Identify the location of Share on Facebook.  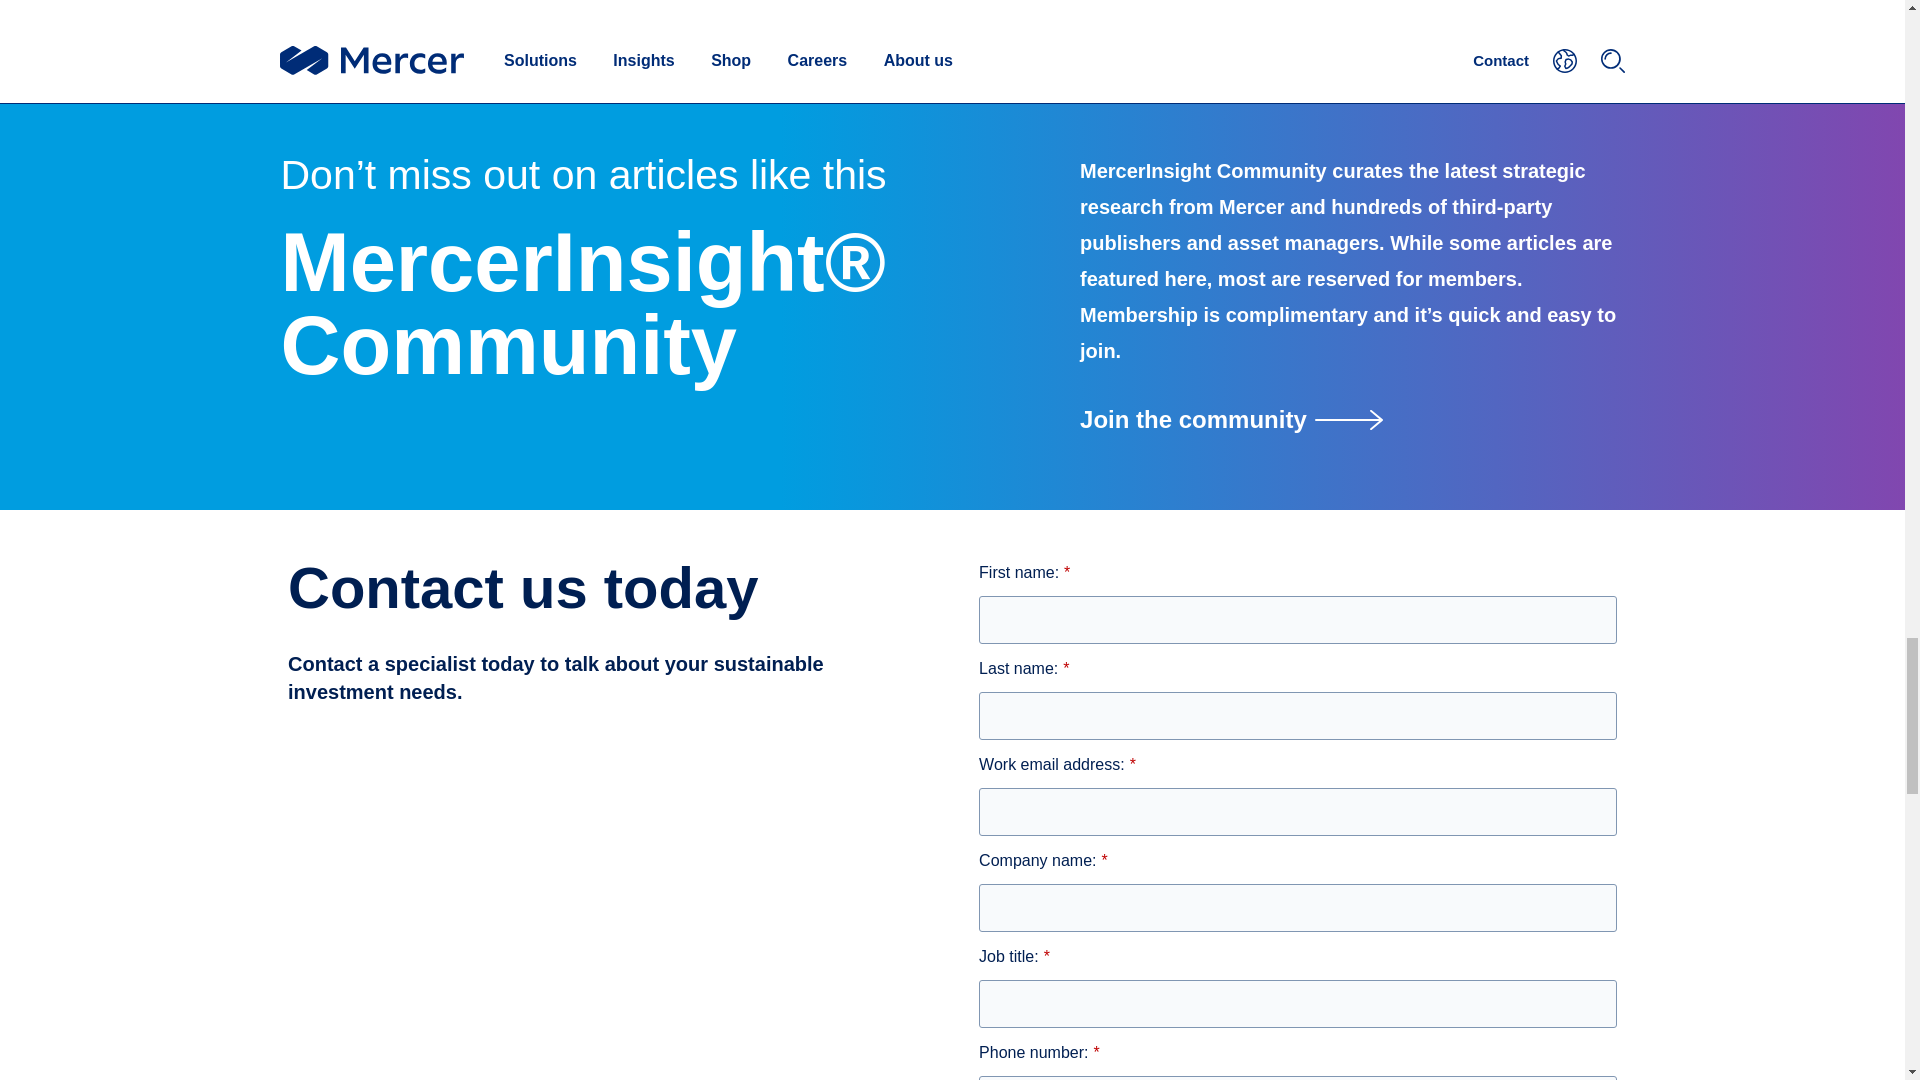
(407, 26).